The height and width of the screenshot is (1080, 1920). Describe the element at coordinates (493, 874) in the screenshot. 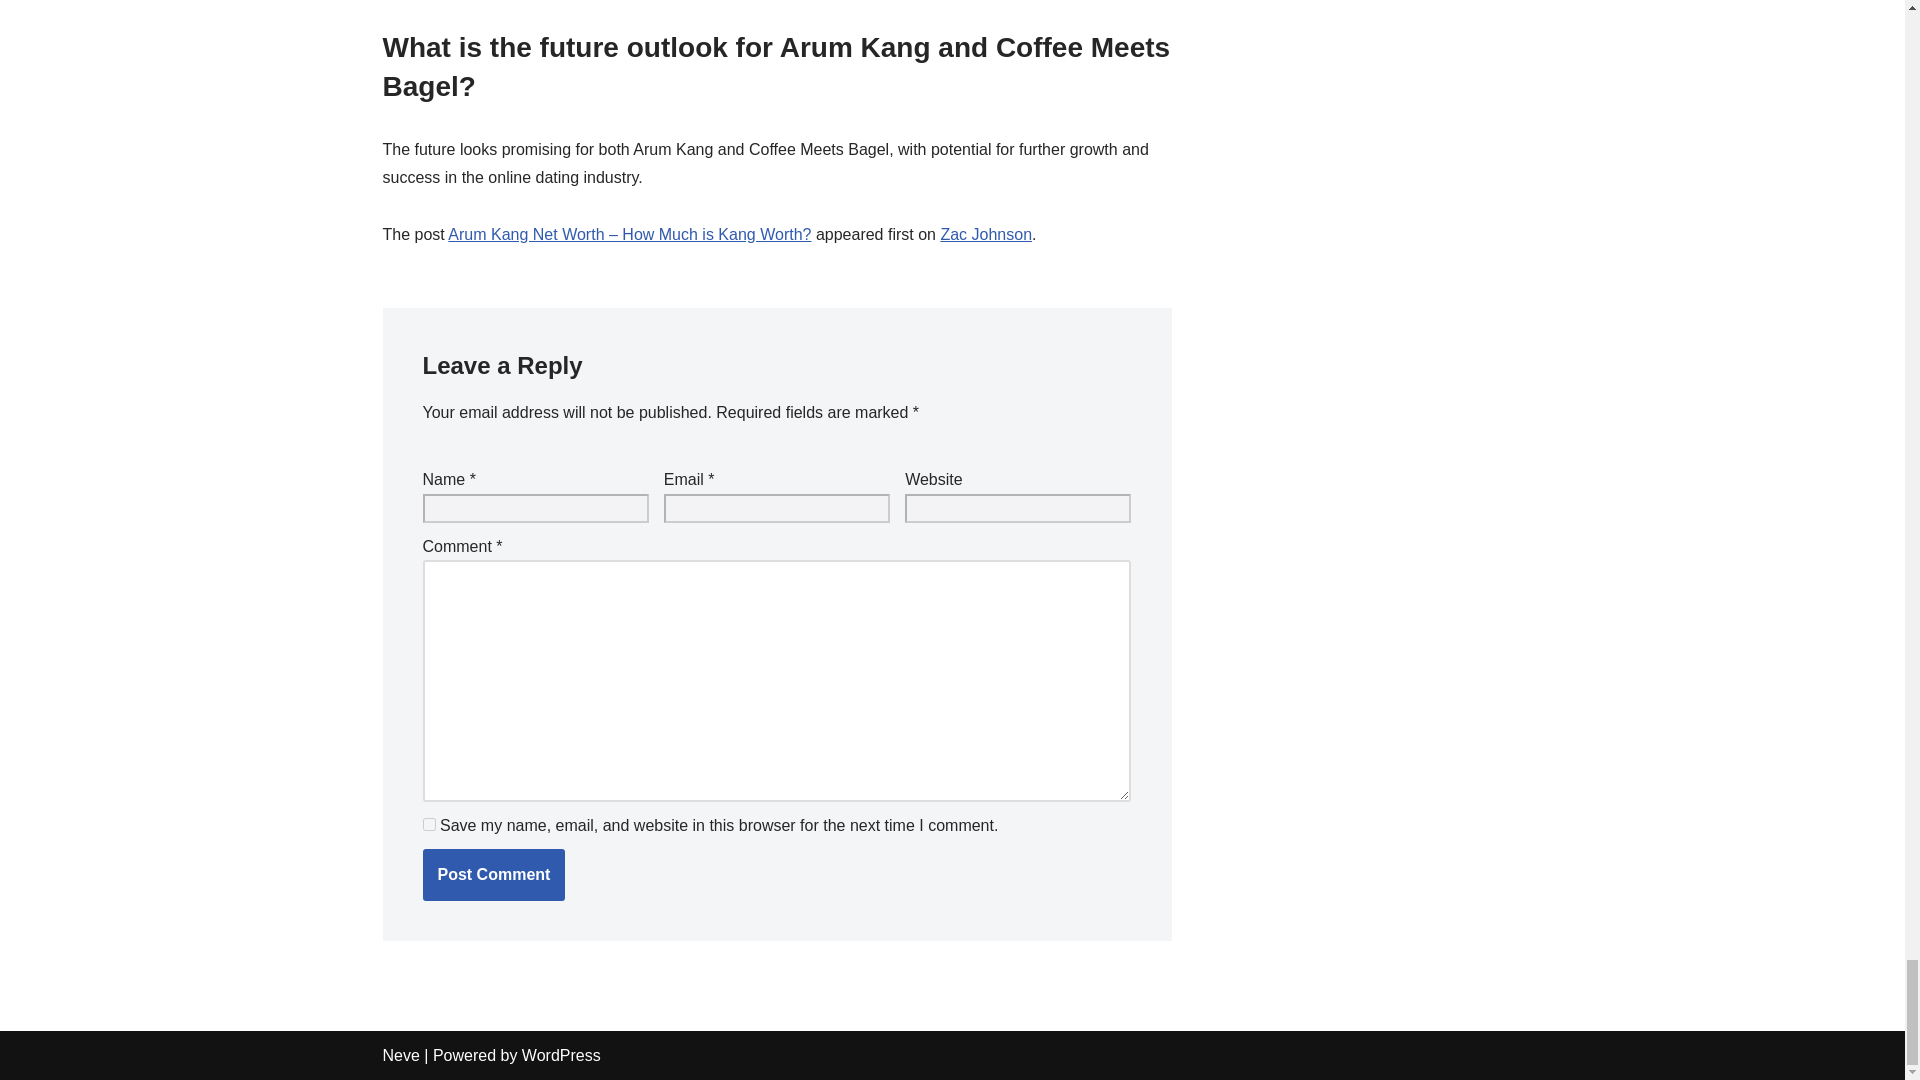

I see `Post Comment` at that location.